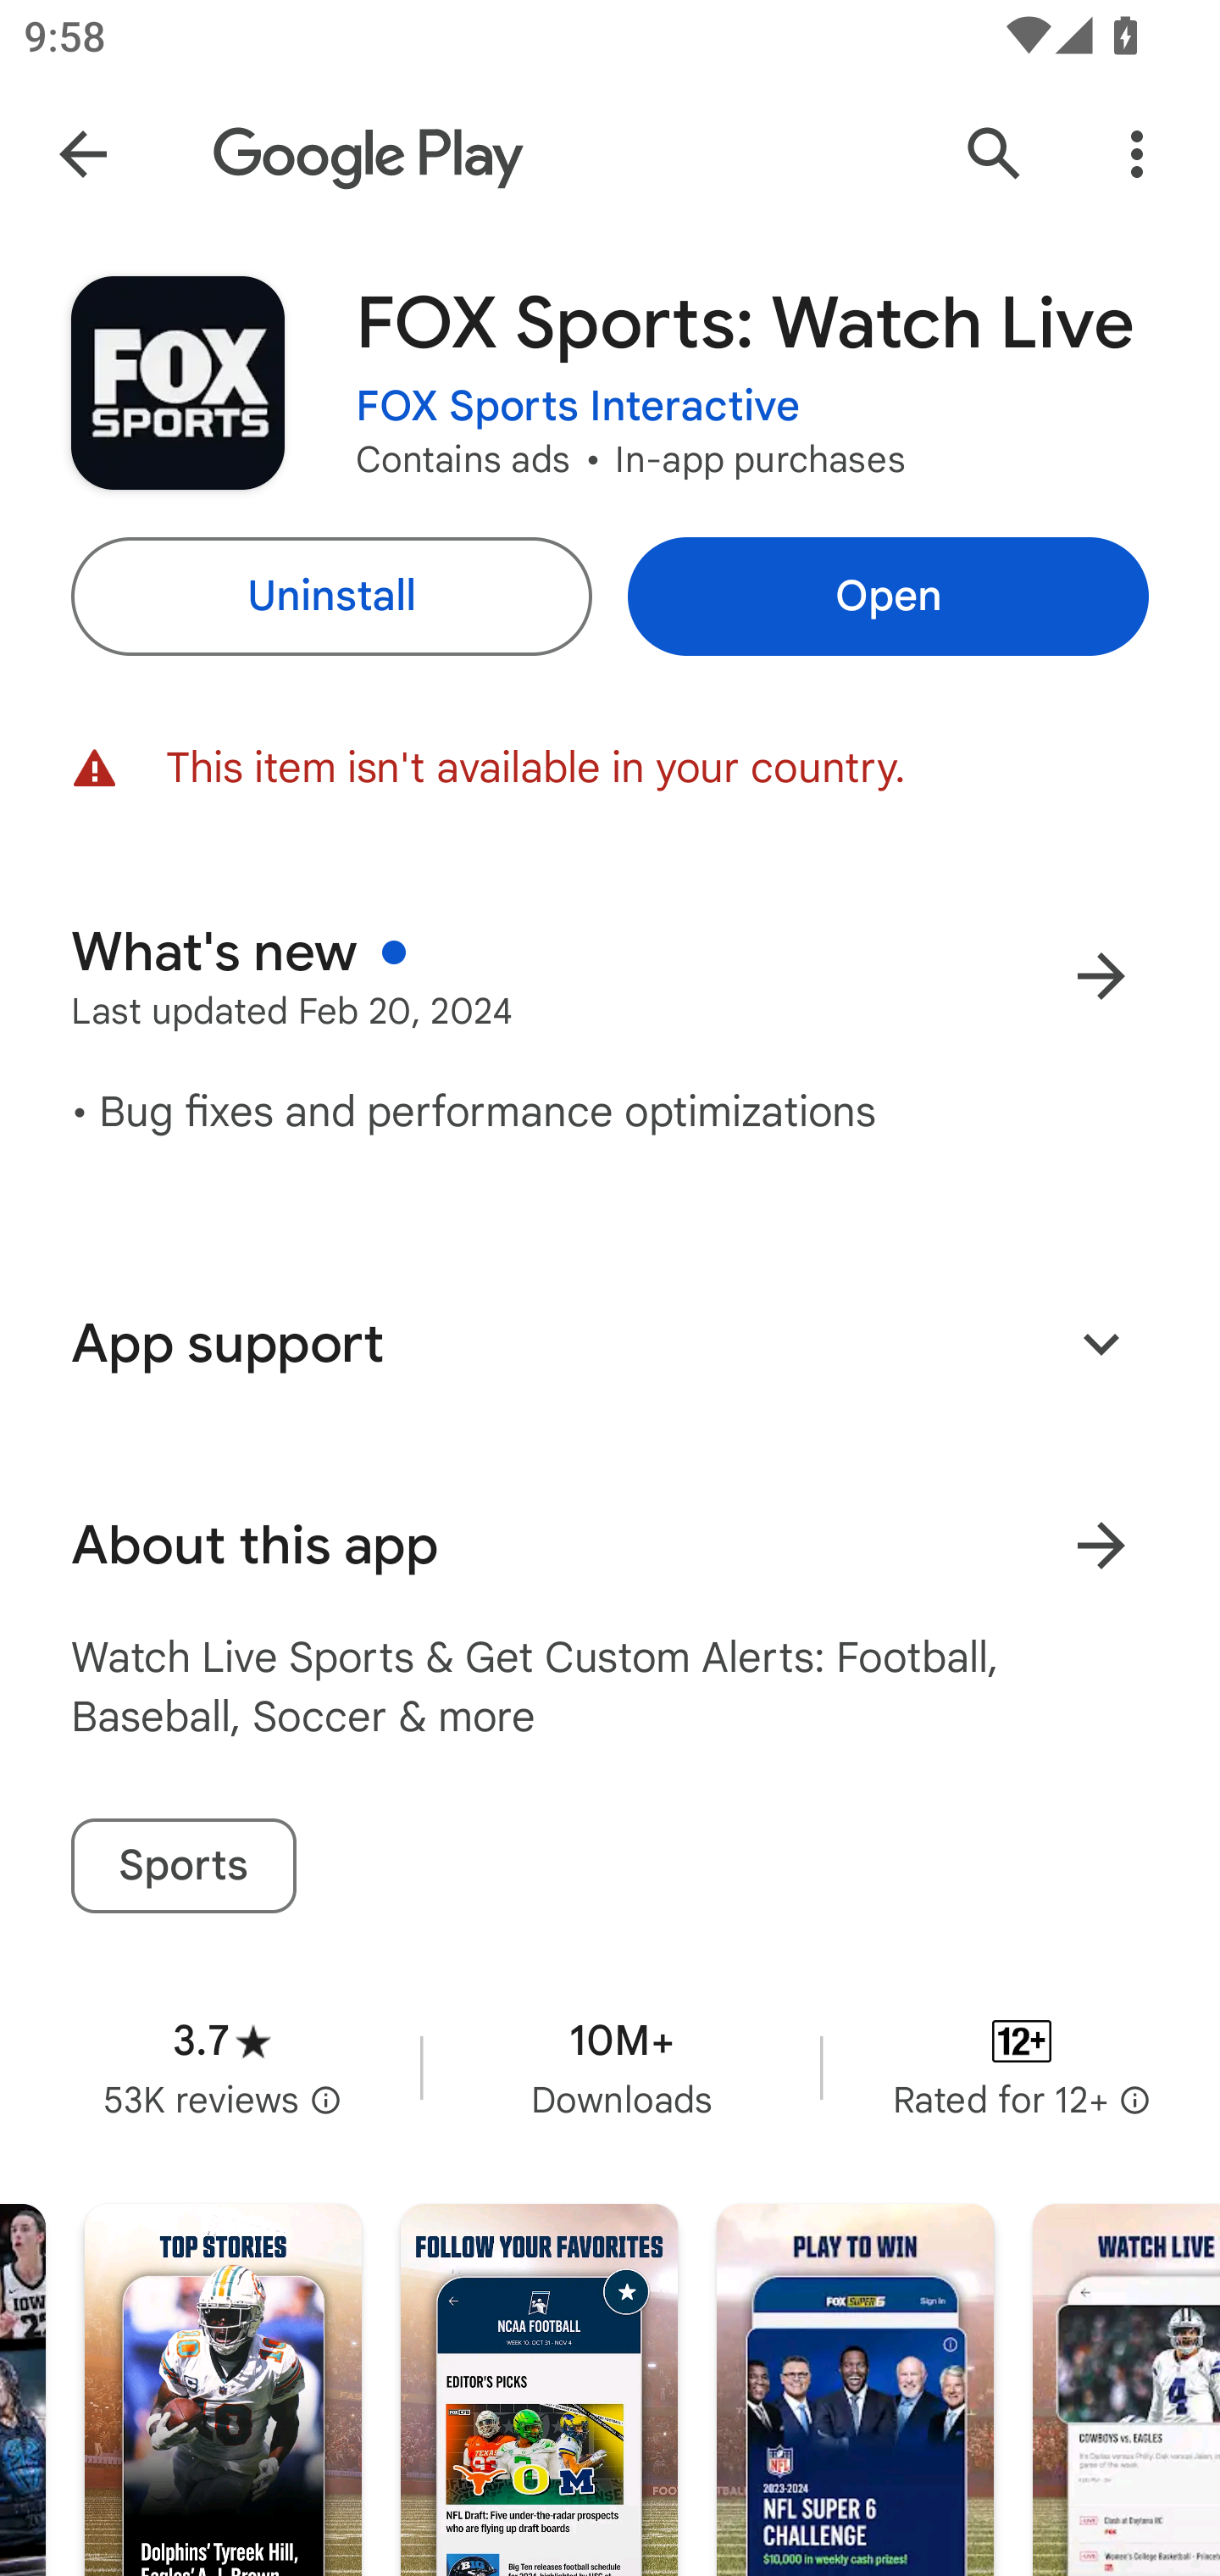 The image size is (1220, 2576). I want to click on Learn more About this app, so click(1101, 1546).